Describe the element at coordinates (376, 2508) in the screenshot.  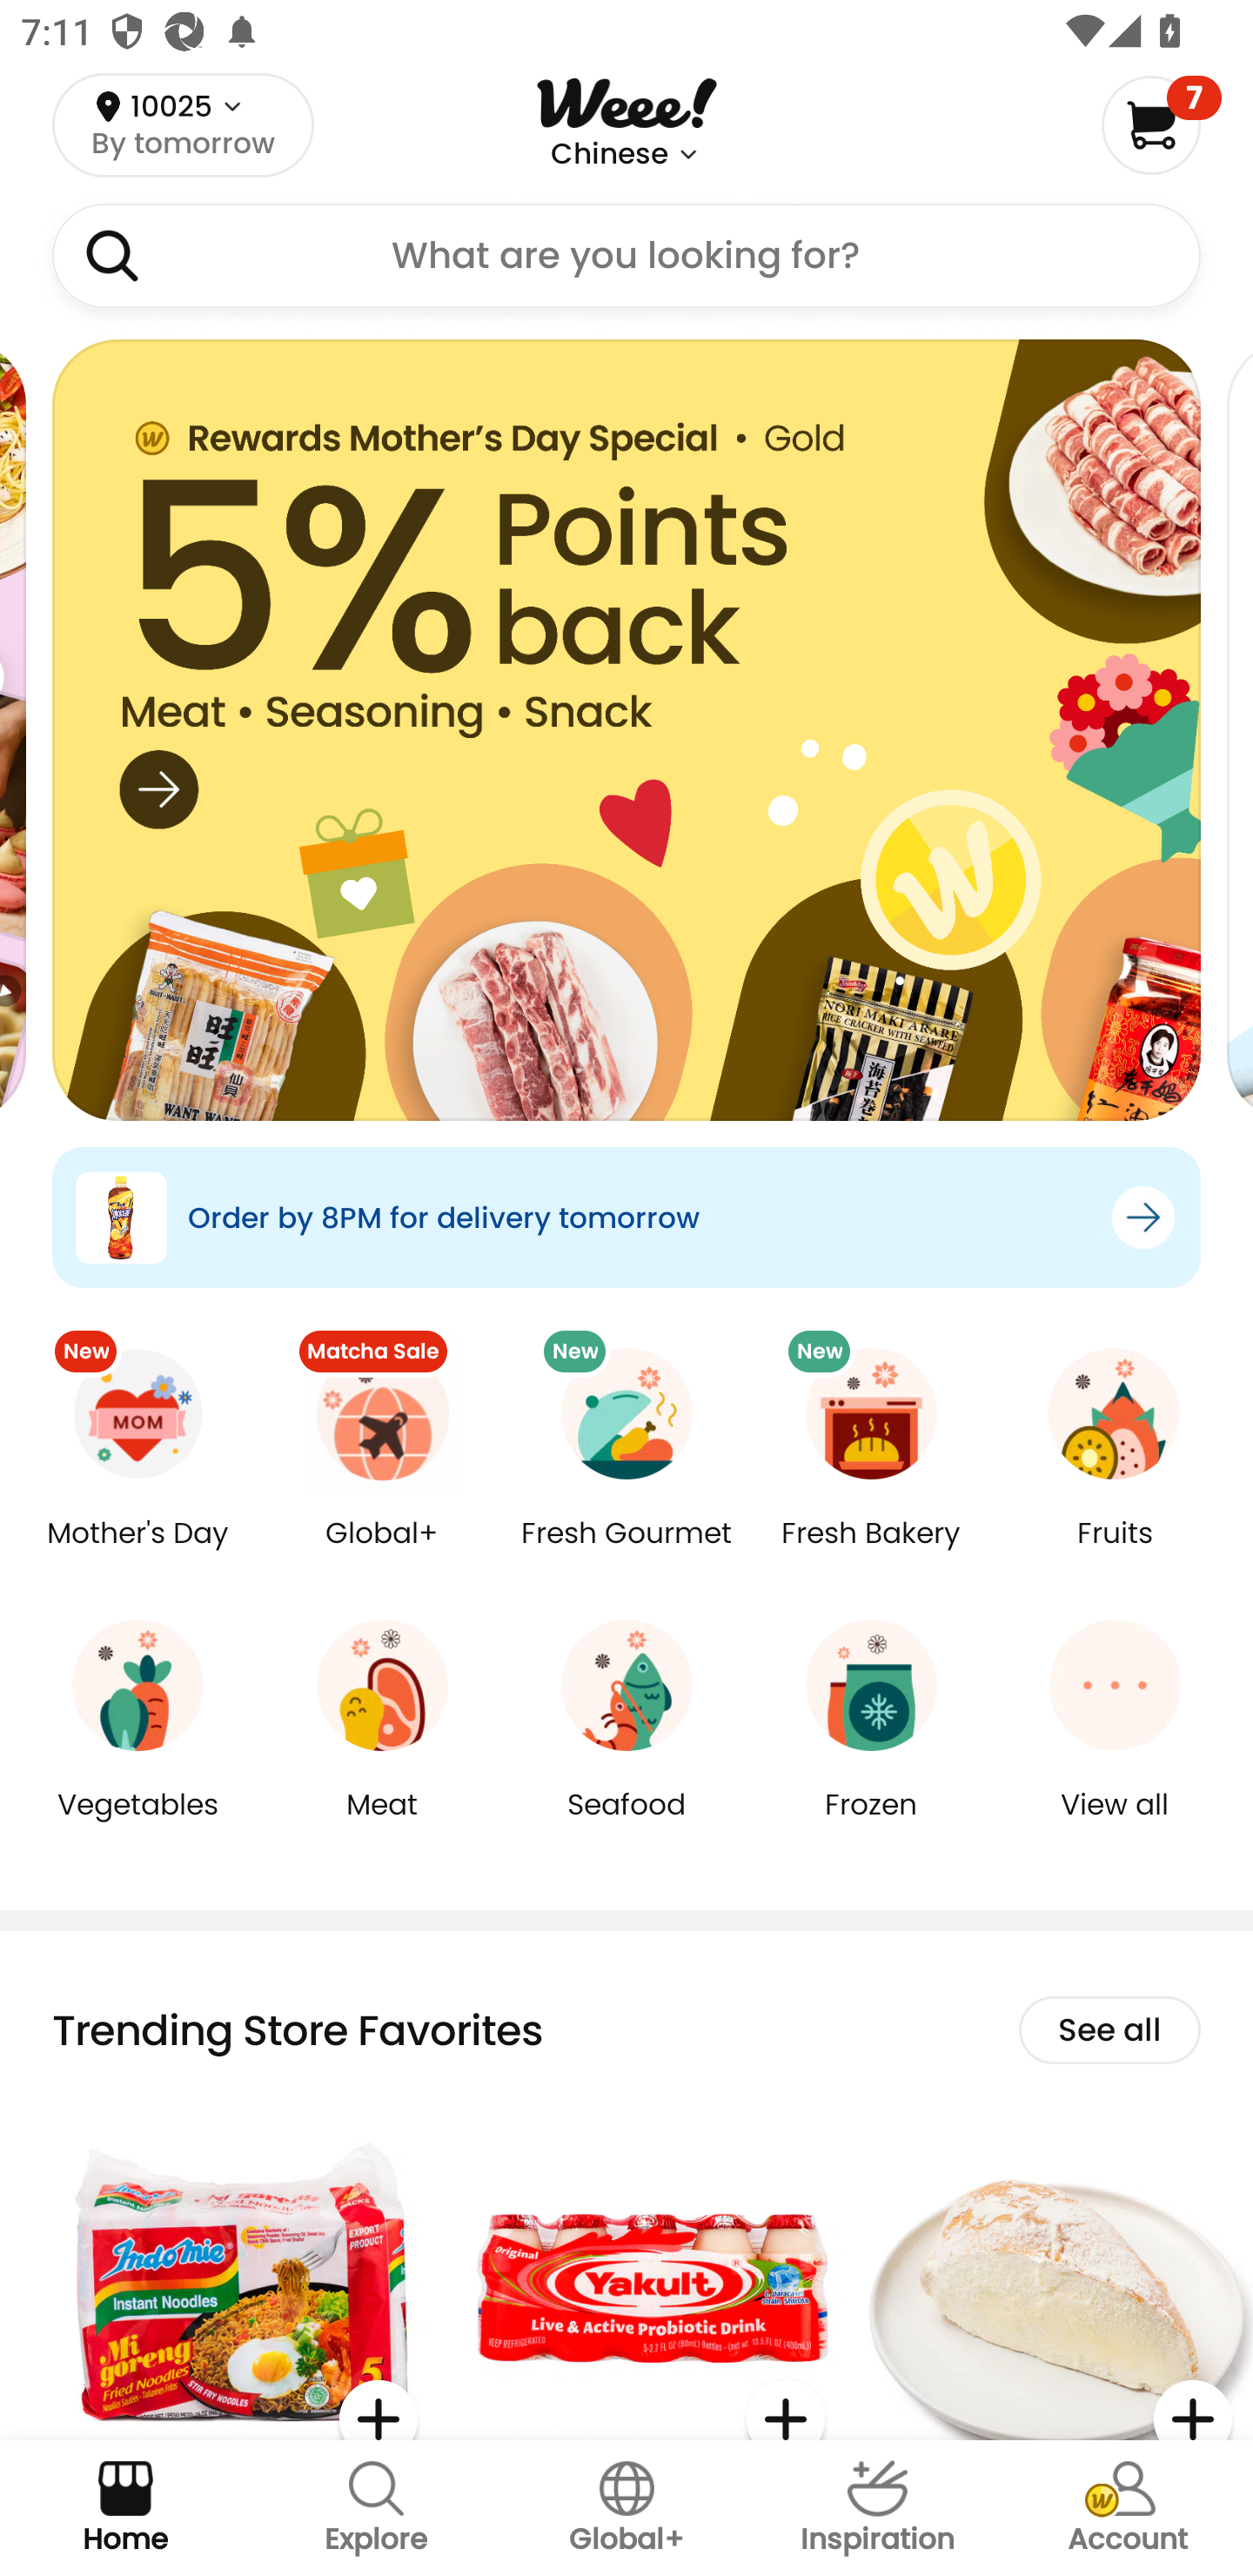
I see `Explore` at that location.